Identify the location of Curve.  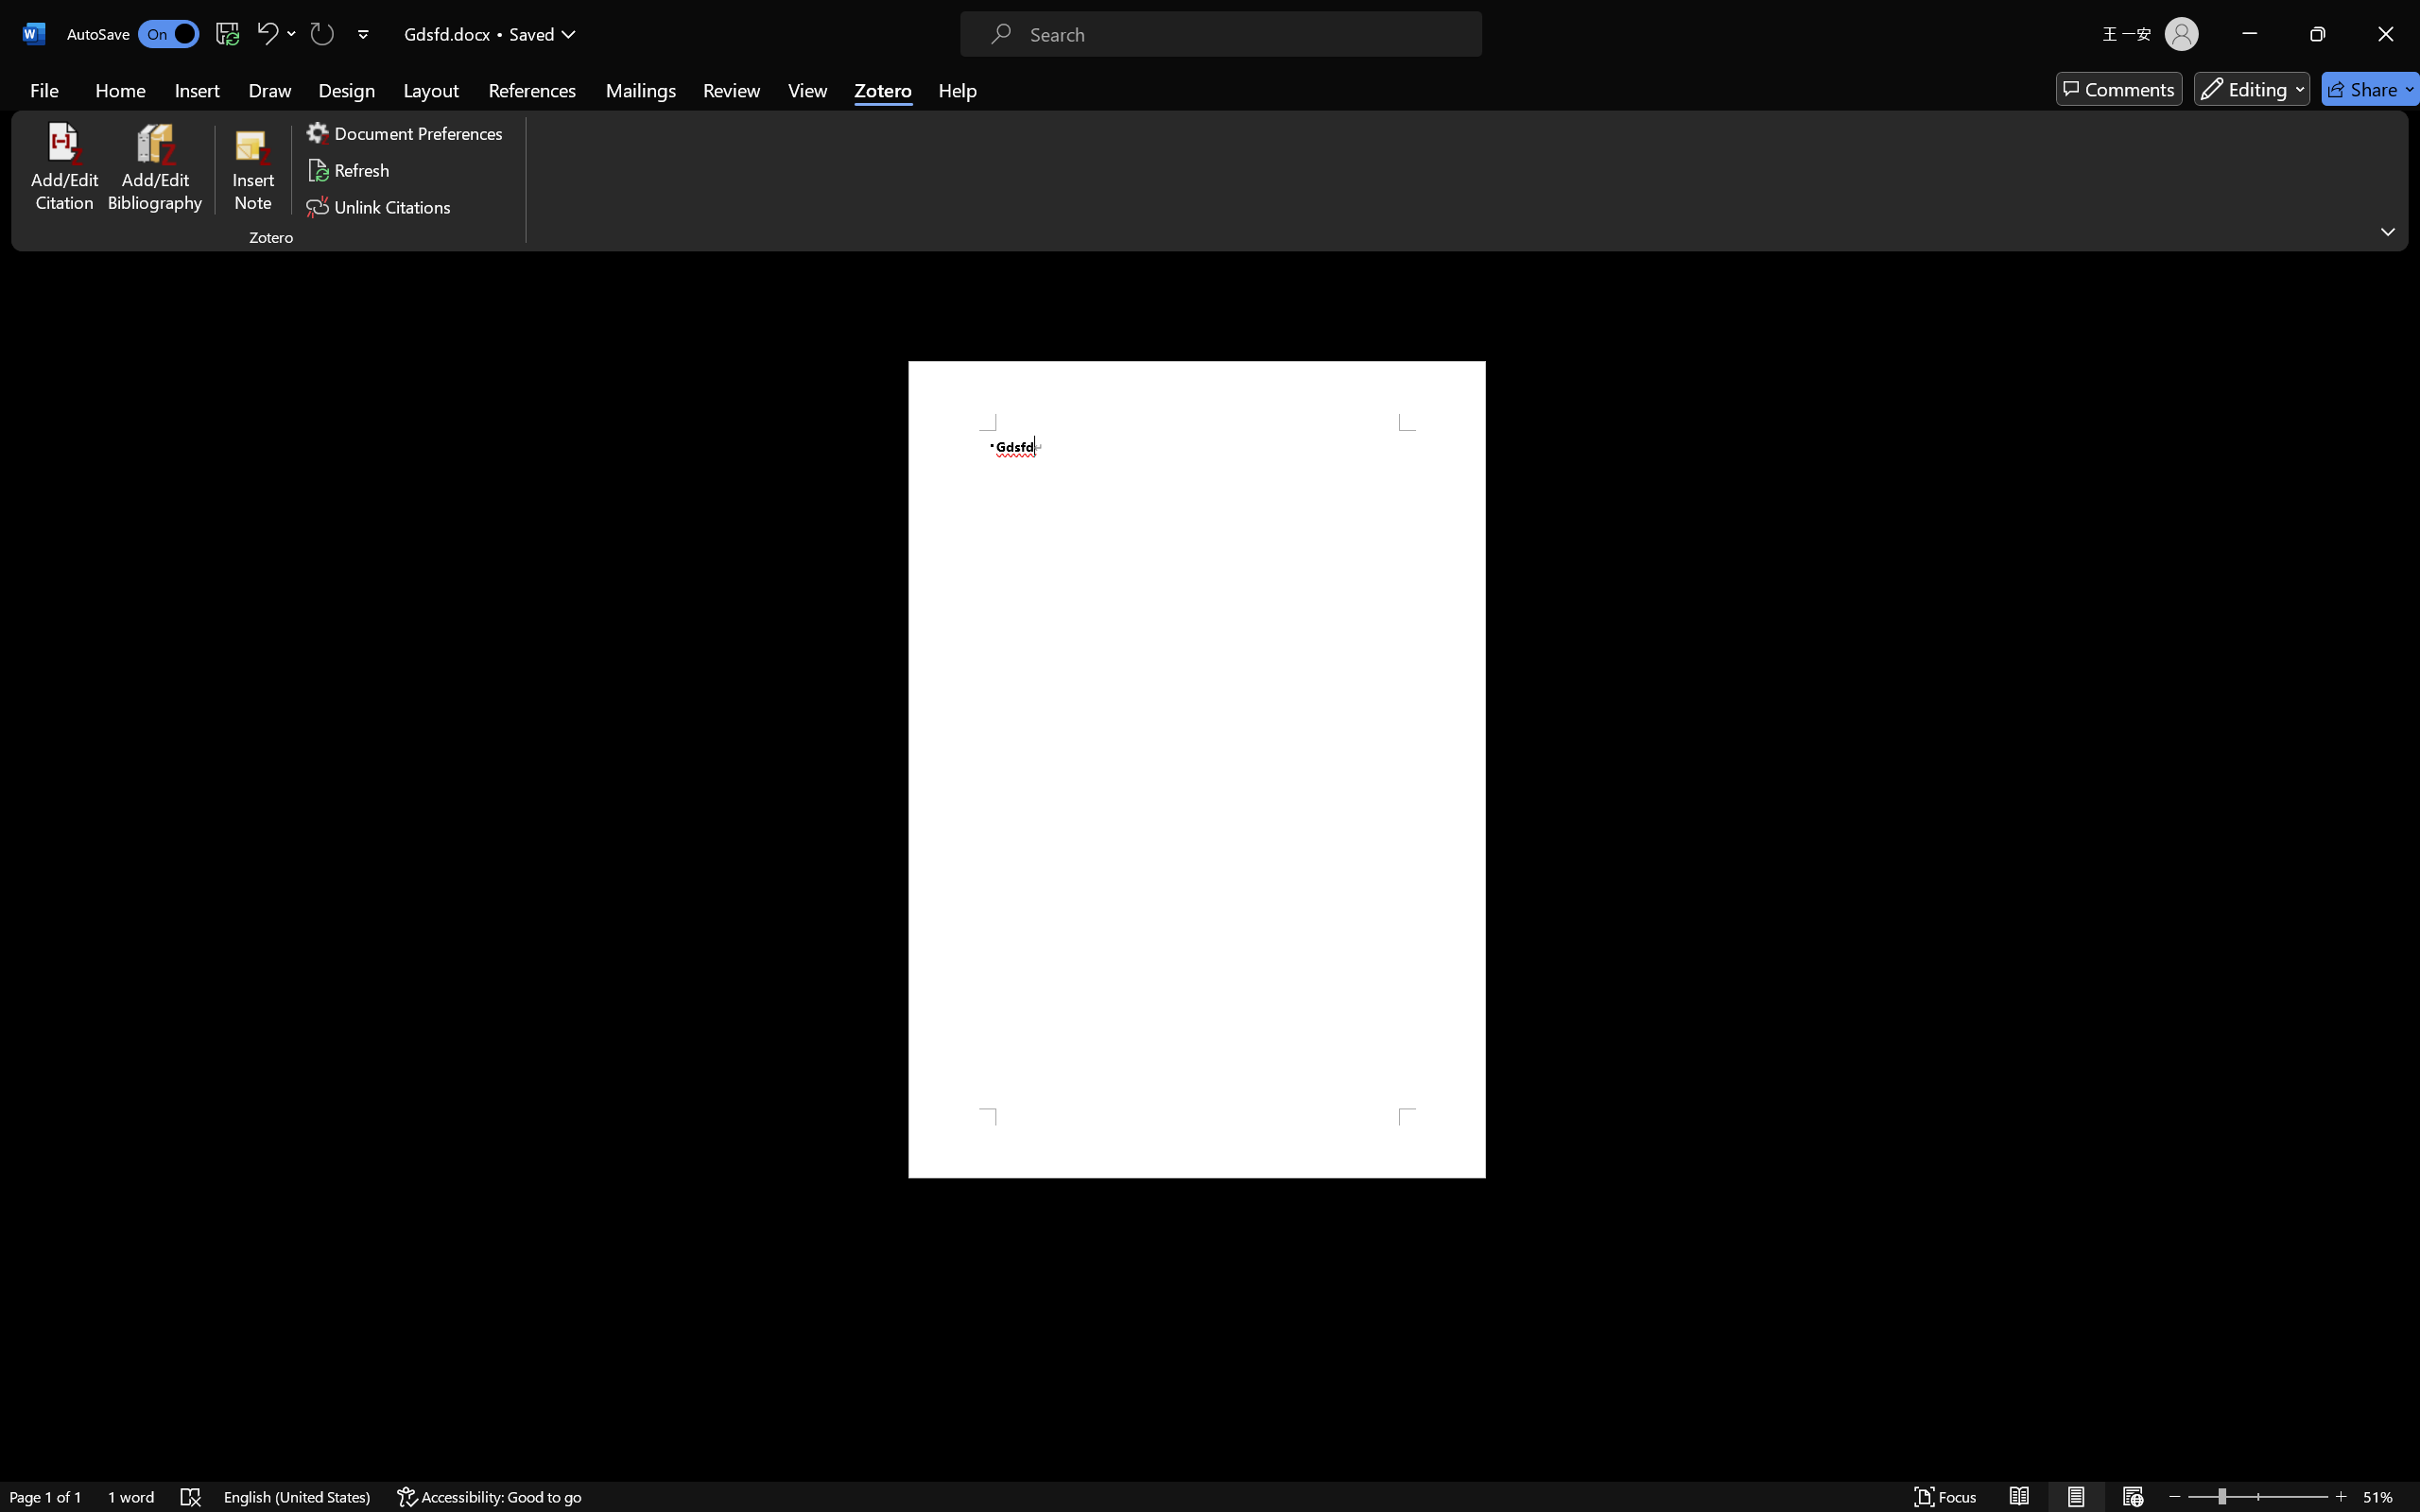
(960, 127).